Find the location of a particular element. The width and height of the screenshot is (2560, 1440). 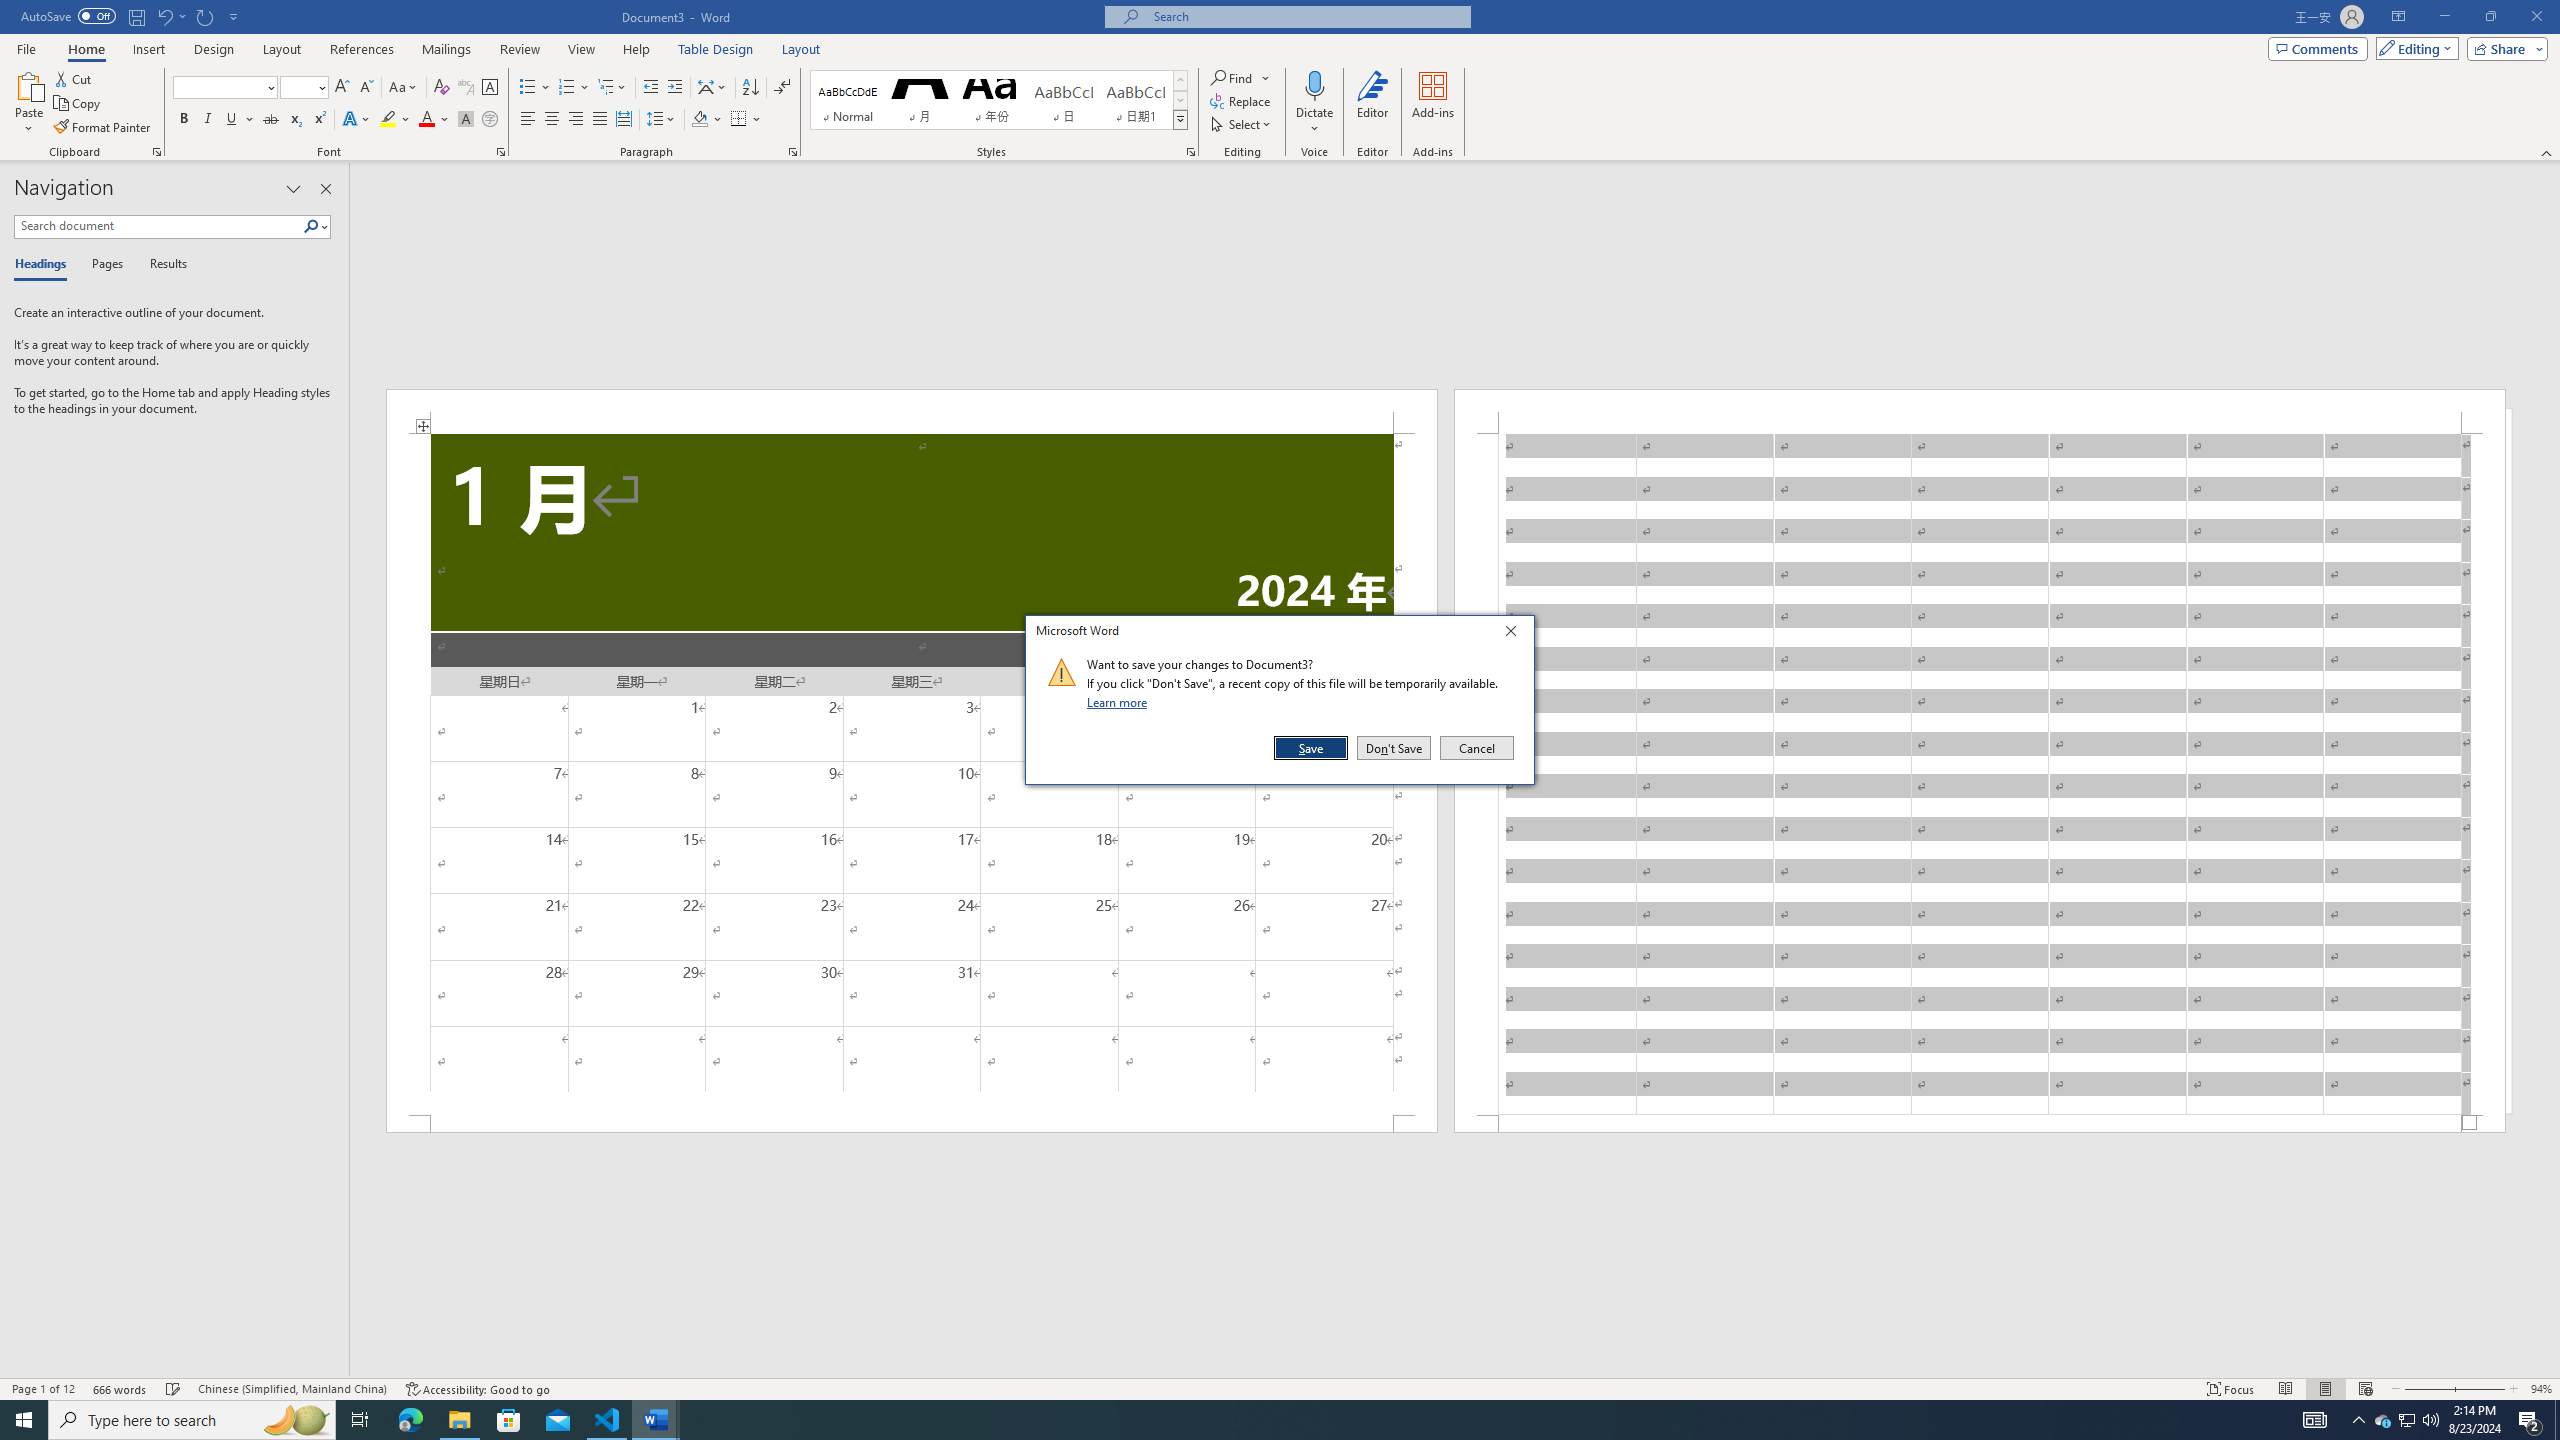

Collapse the Ribbon is located at coordinates (2547, 152).